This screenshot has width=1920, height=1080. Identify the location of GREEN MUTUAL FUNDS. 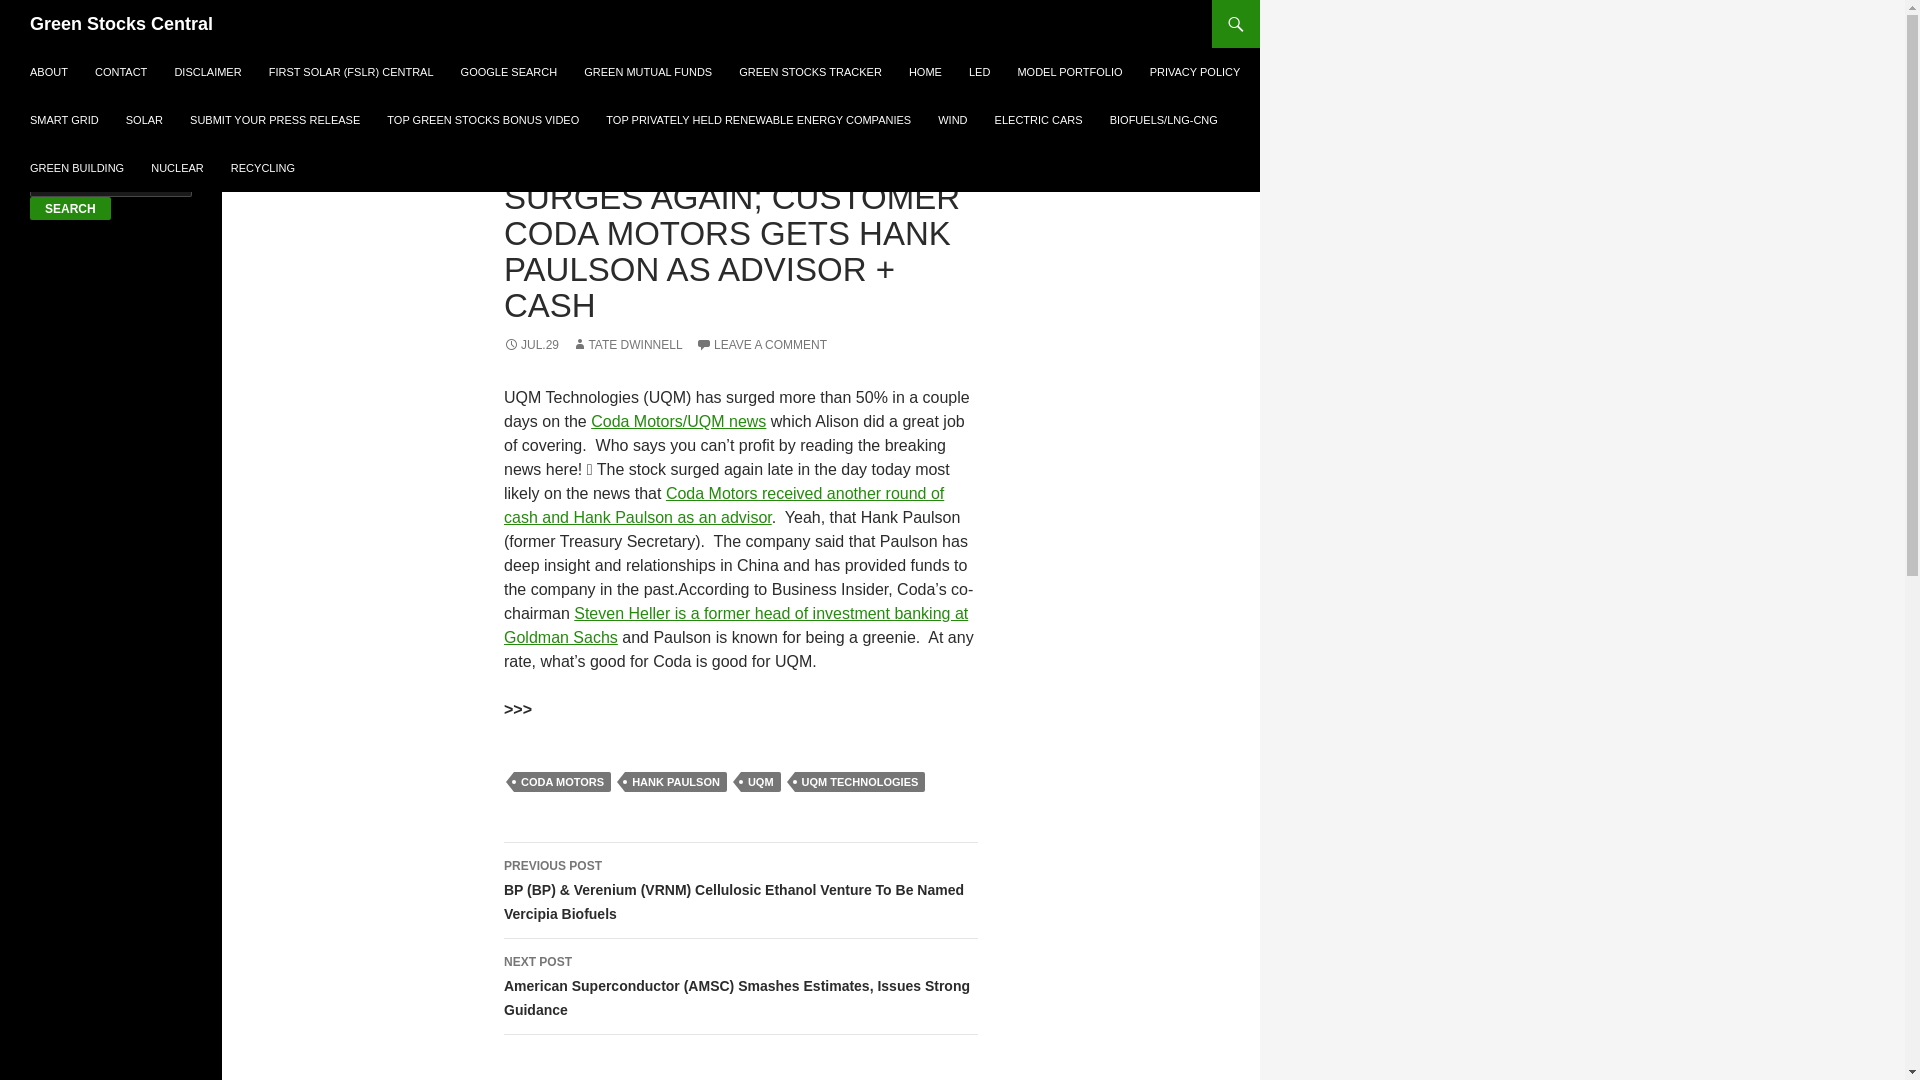
(648, 72).